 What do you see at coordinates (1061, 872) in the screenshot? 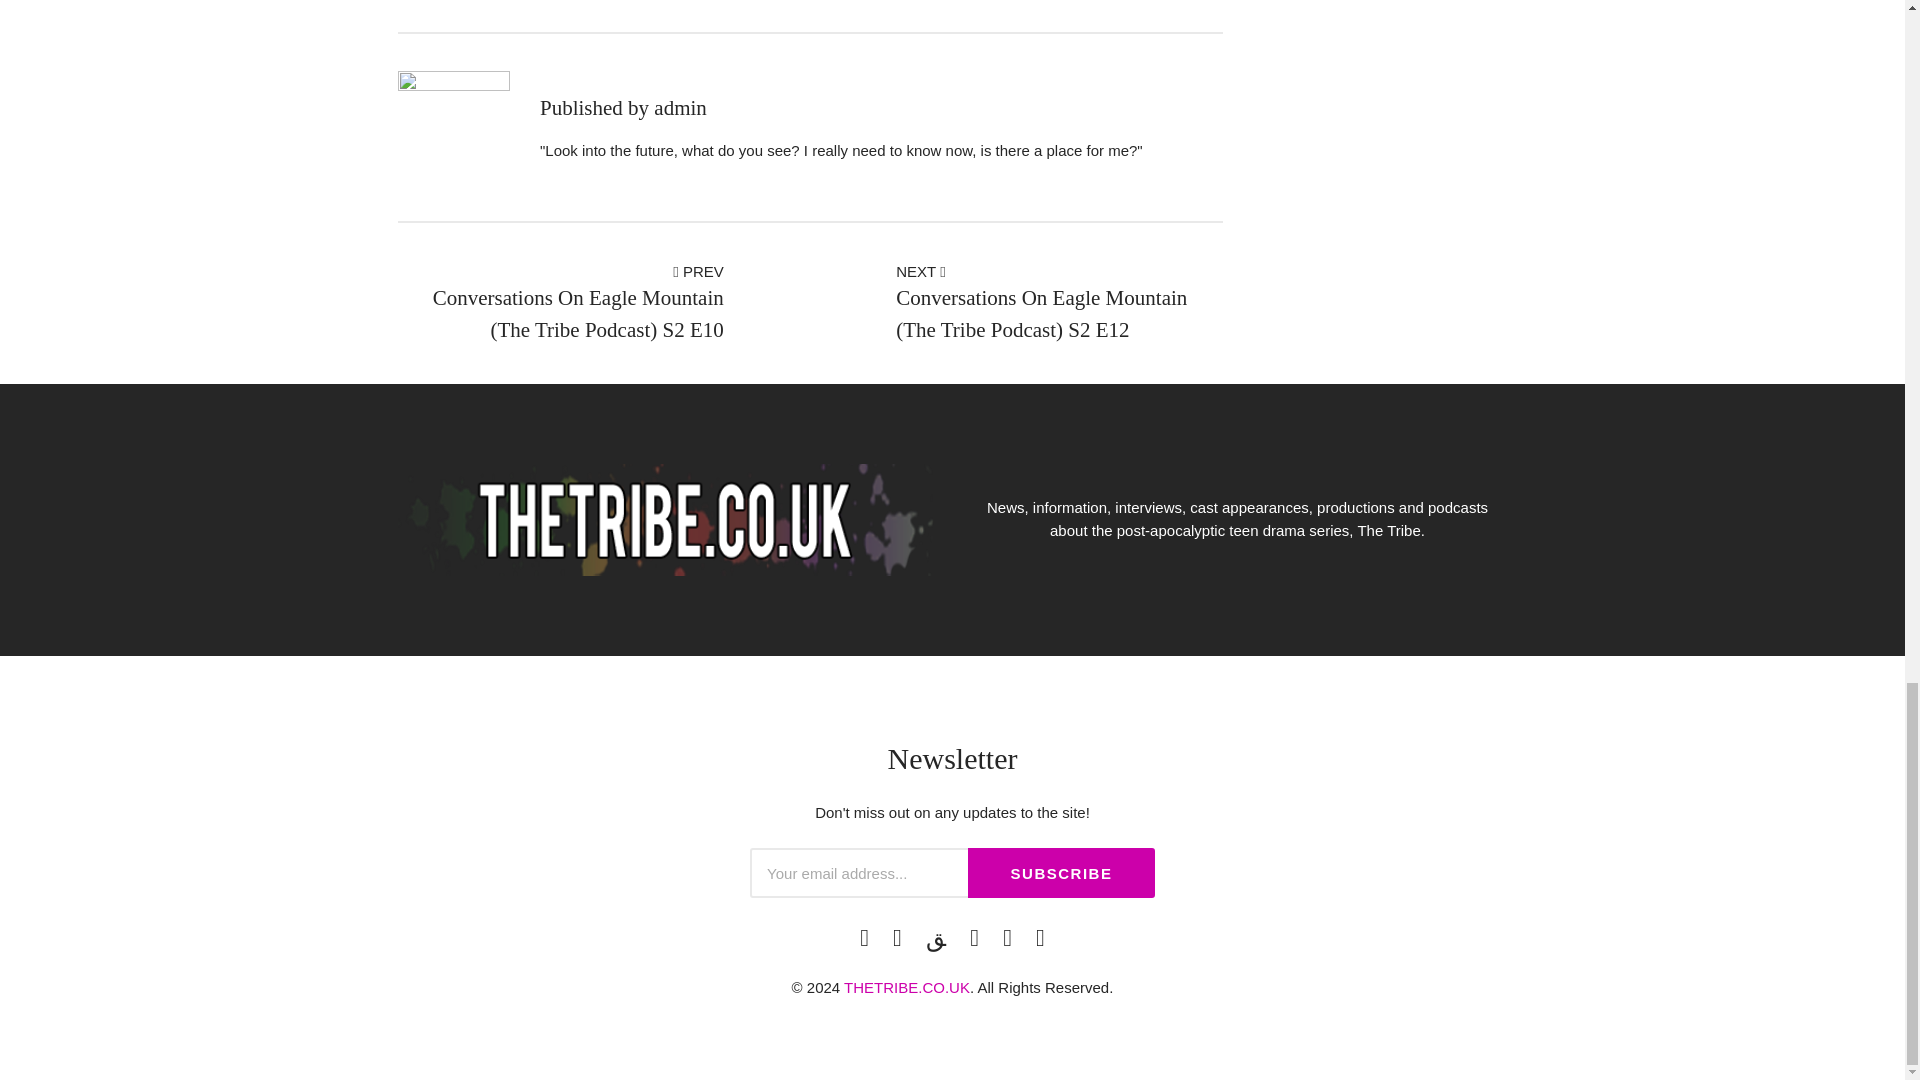
I see `Subscribe` at bounding box center [1061, 872].